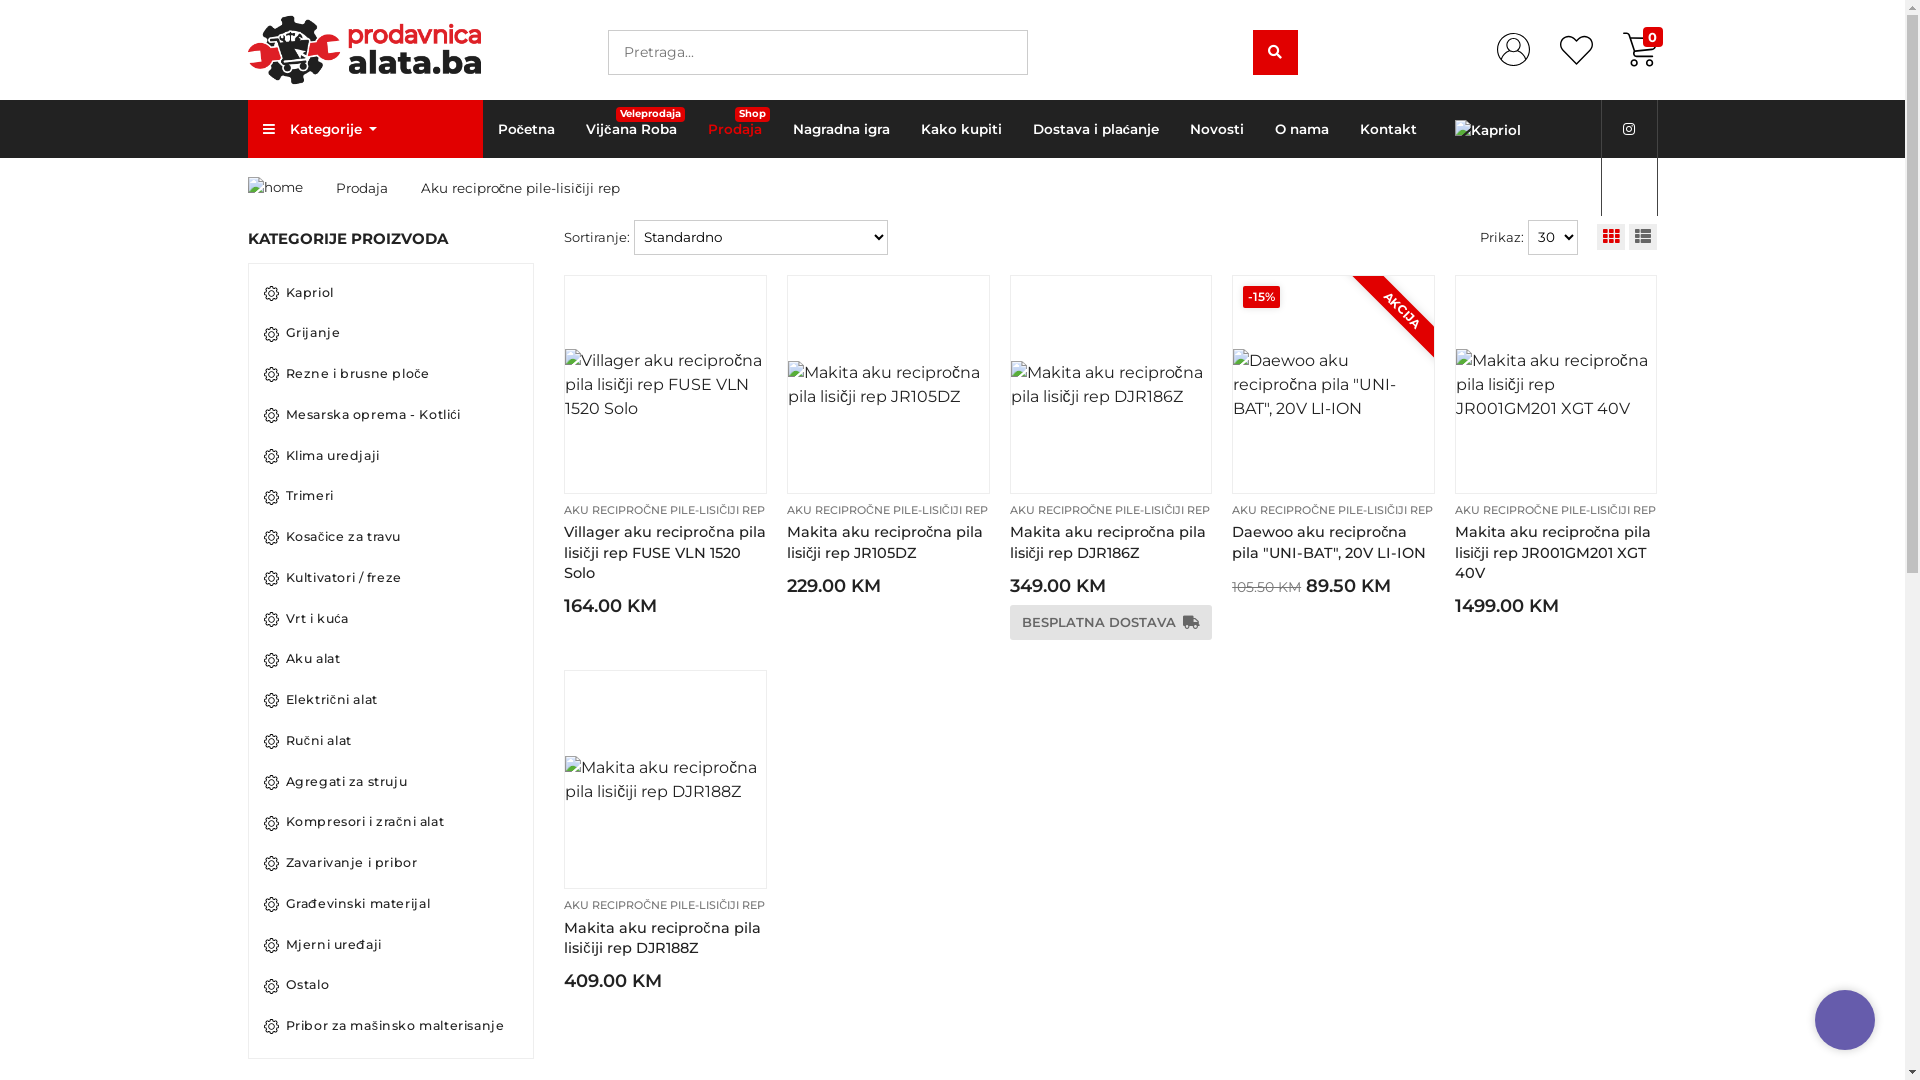 The height and width of the screenshot is (1080, 1920). I want to click on Nagradna igra, so click(842, 129).